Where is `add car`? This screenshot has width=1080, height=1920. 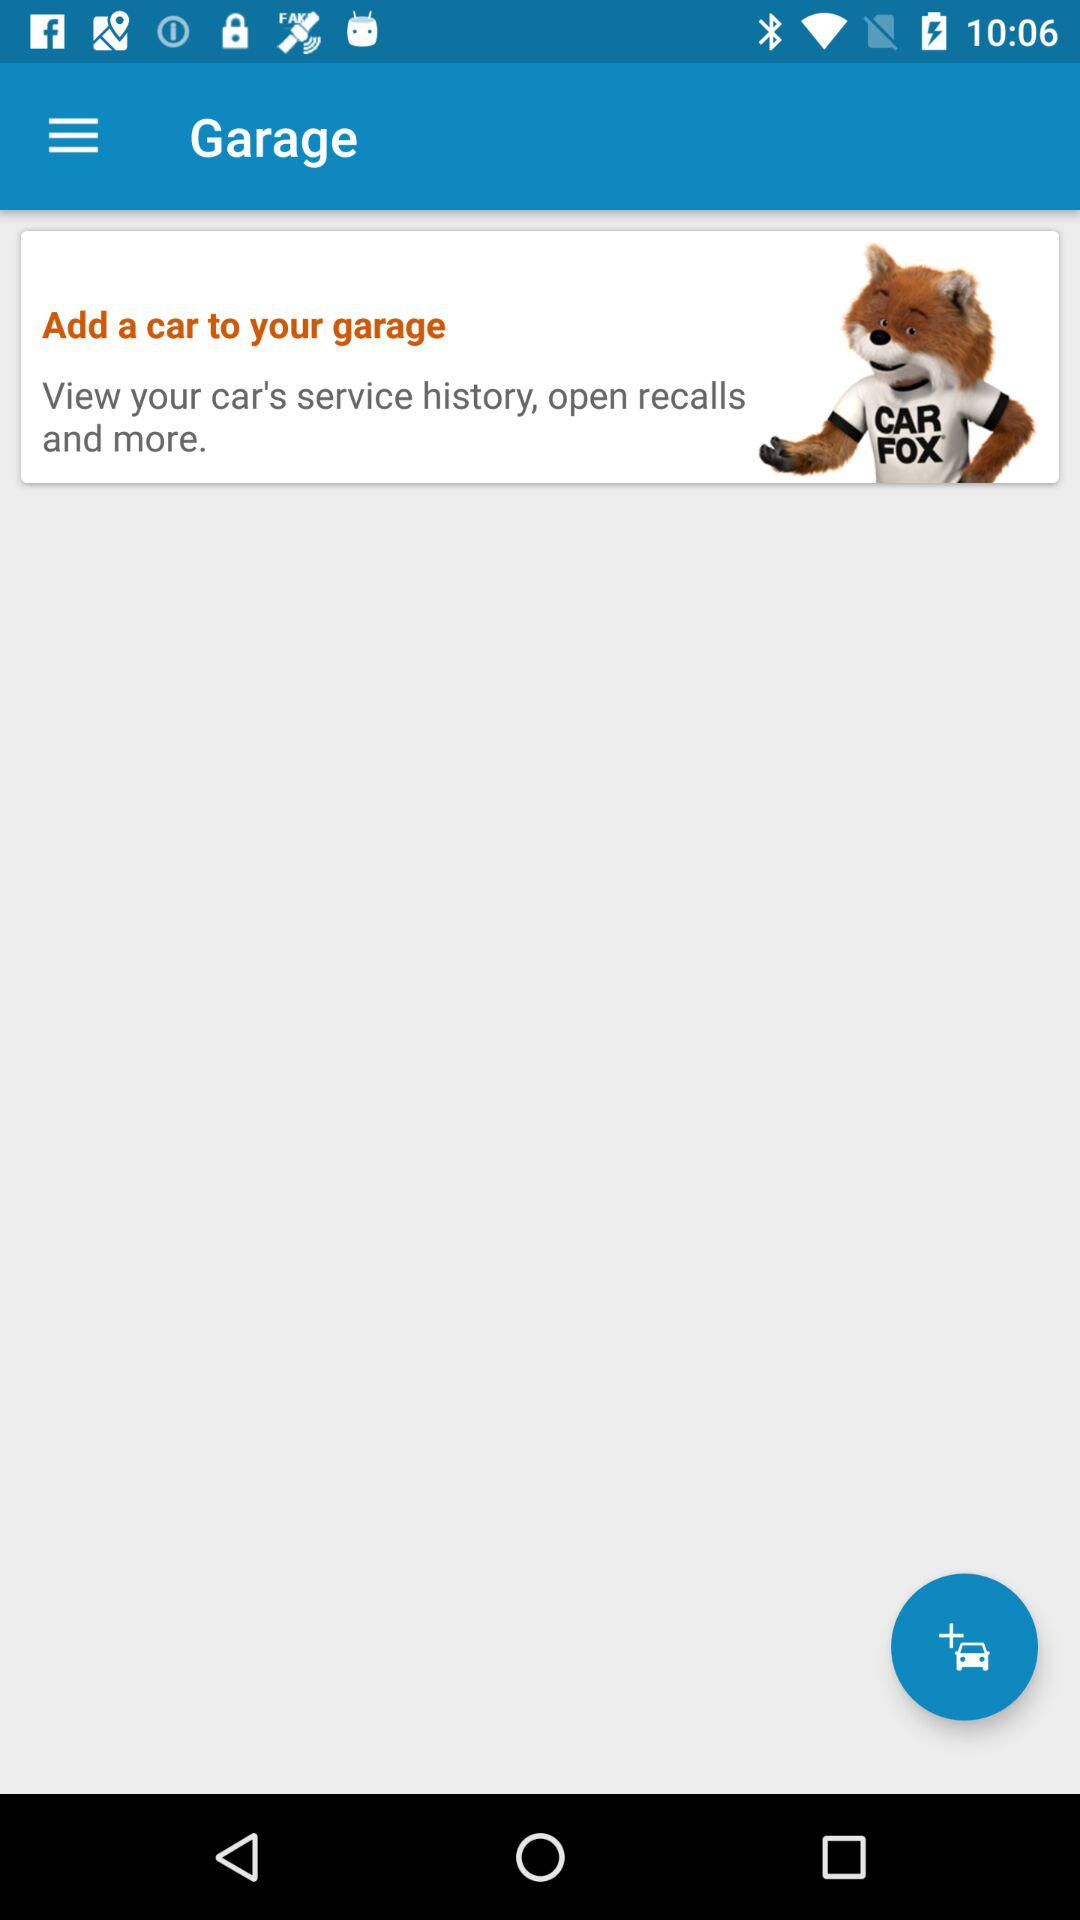
add car is located at coordinates (964, 1646).